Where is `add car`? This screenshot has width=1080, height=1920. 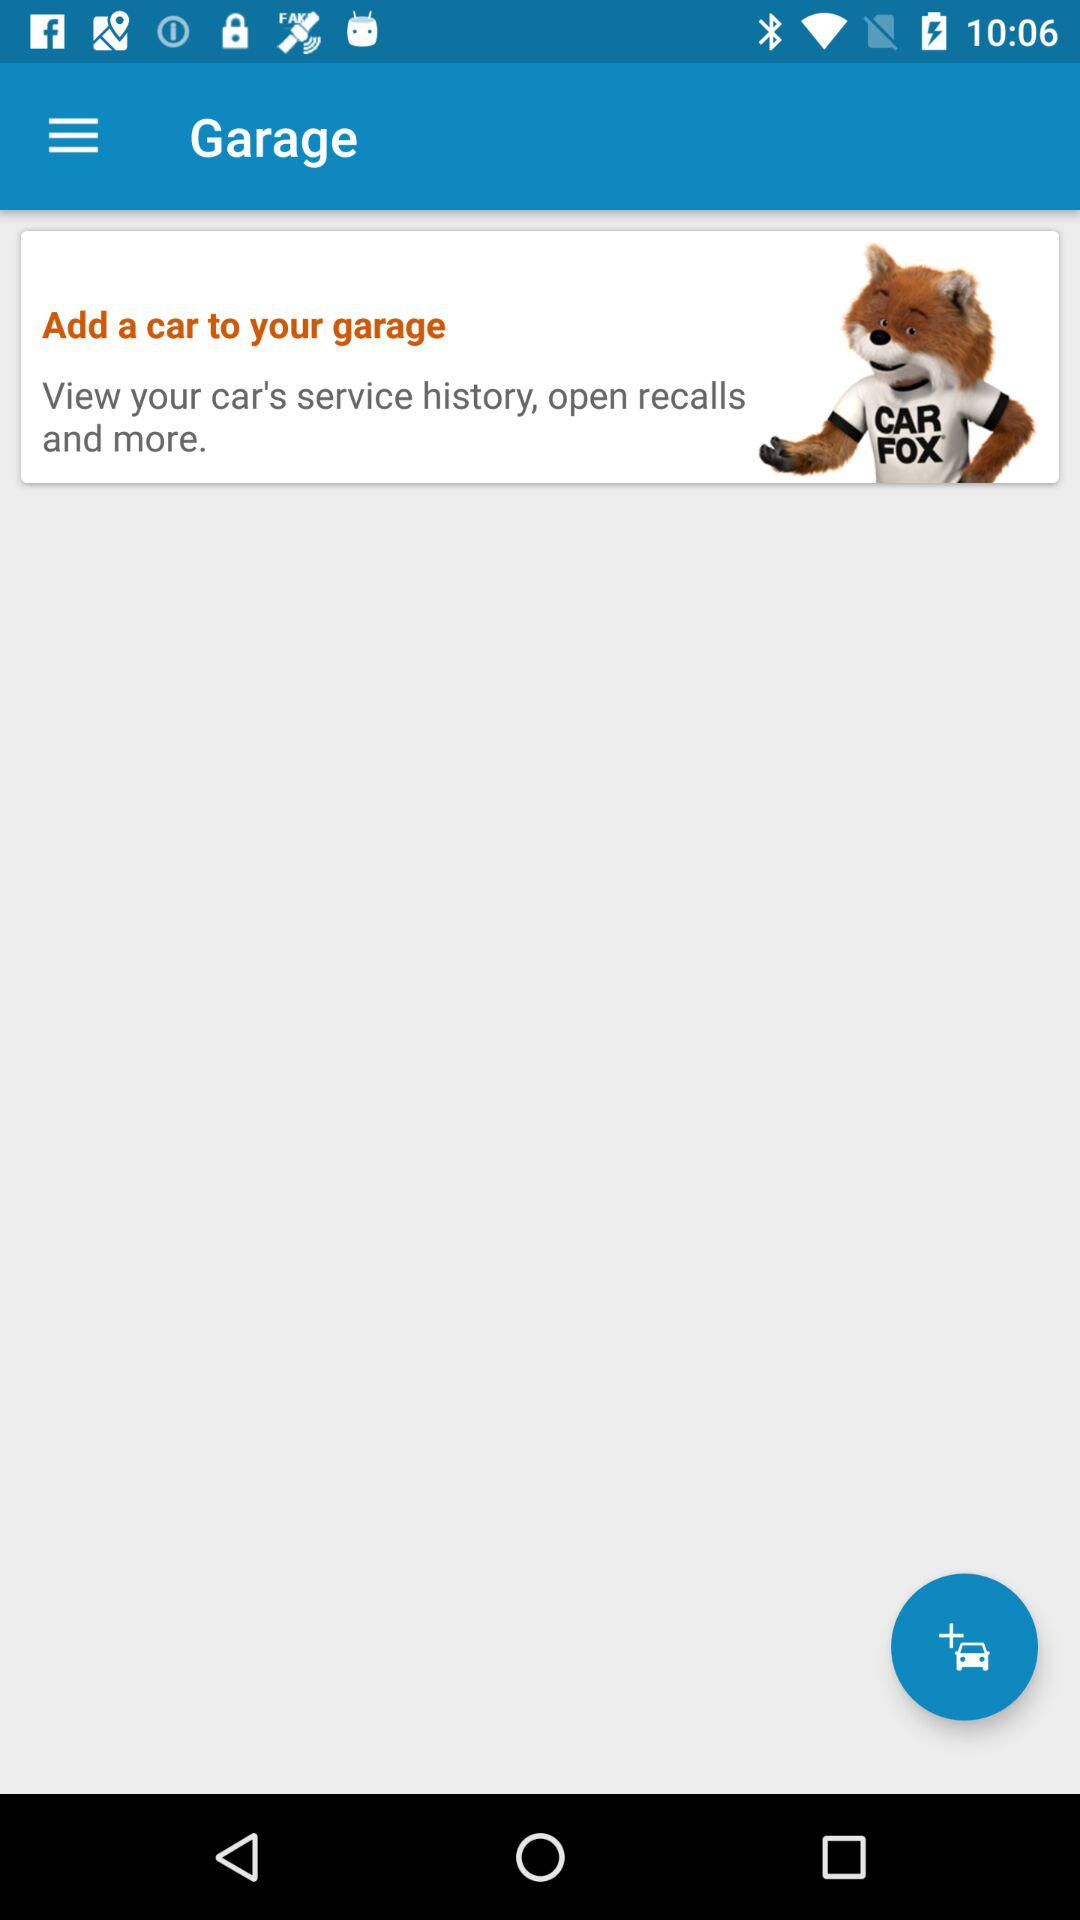
add car is located at coordinates (964, 1646).